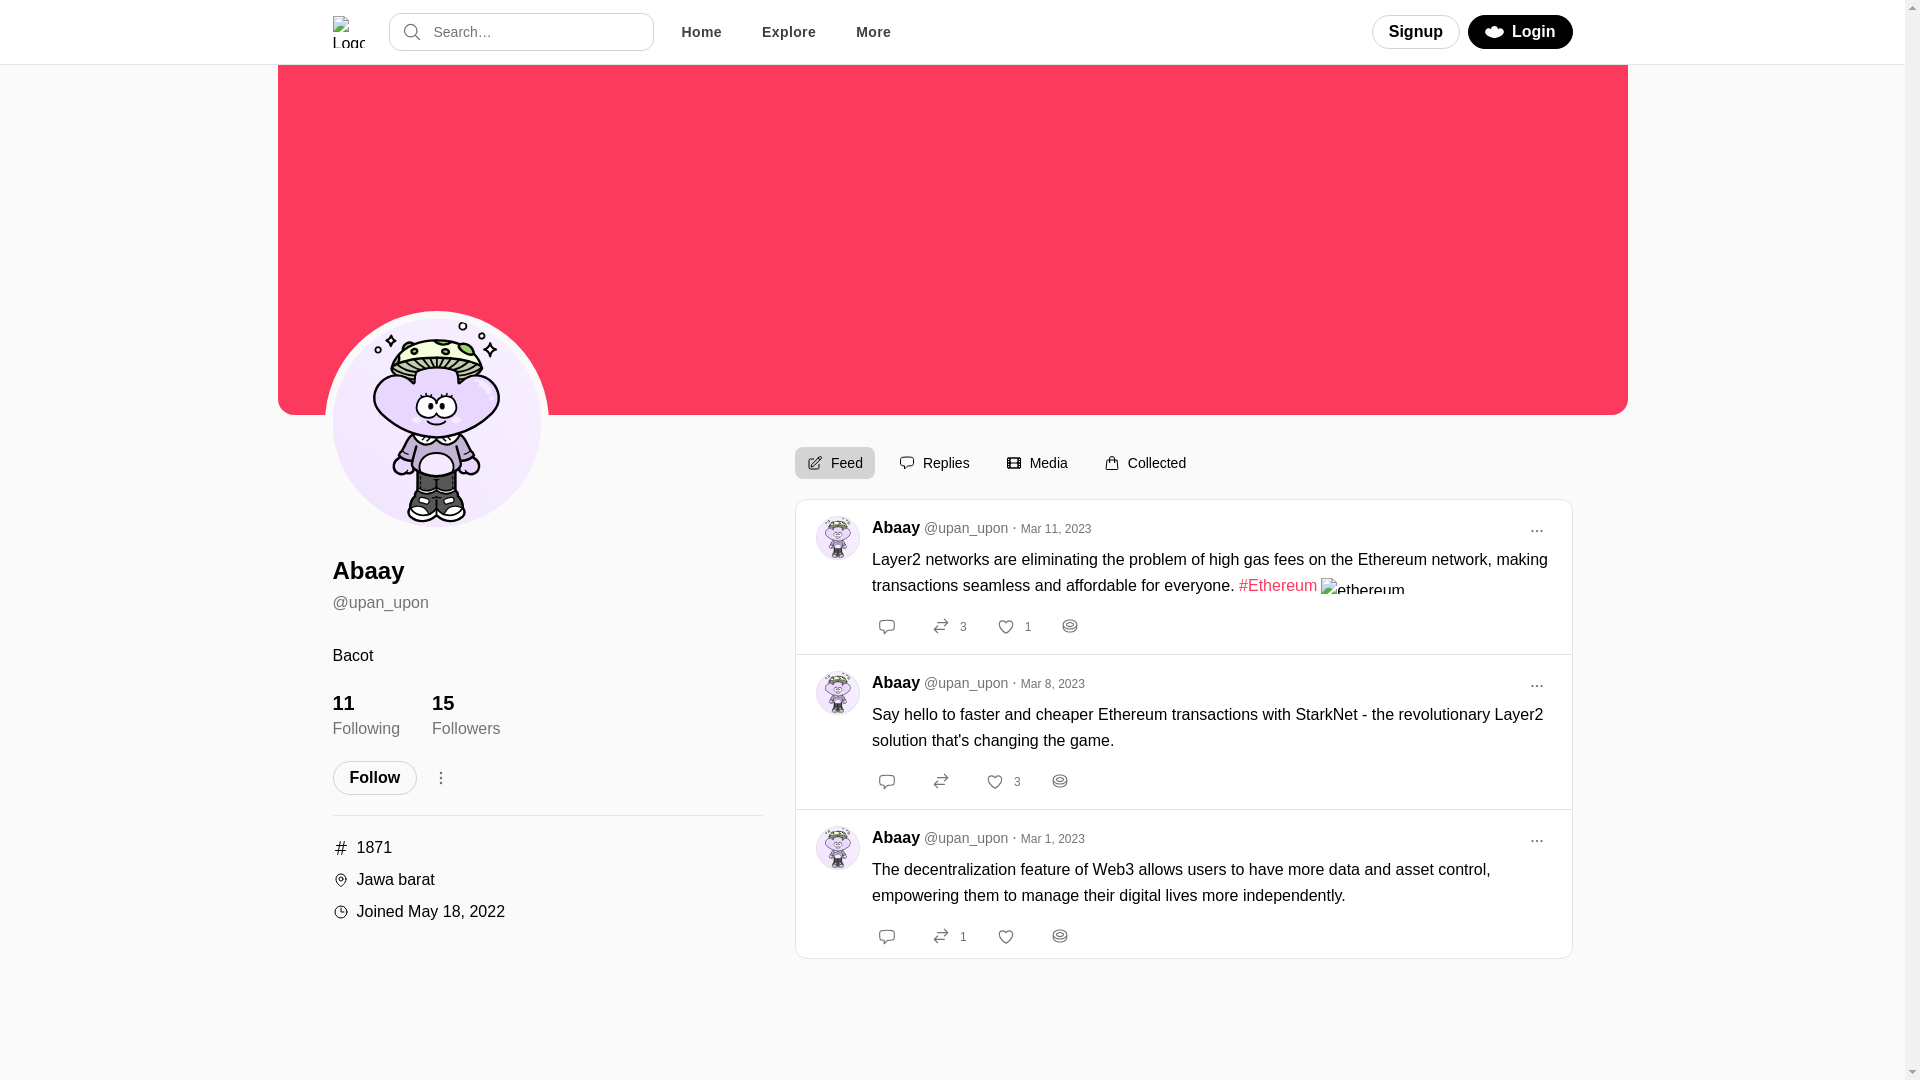 The width and height of the screenshot is (1920, 1080). Describe the element at coordinates (834, 463) in the screenshot. I see `Feed` at that location.